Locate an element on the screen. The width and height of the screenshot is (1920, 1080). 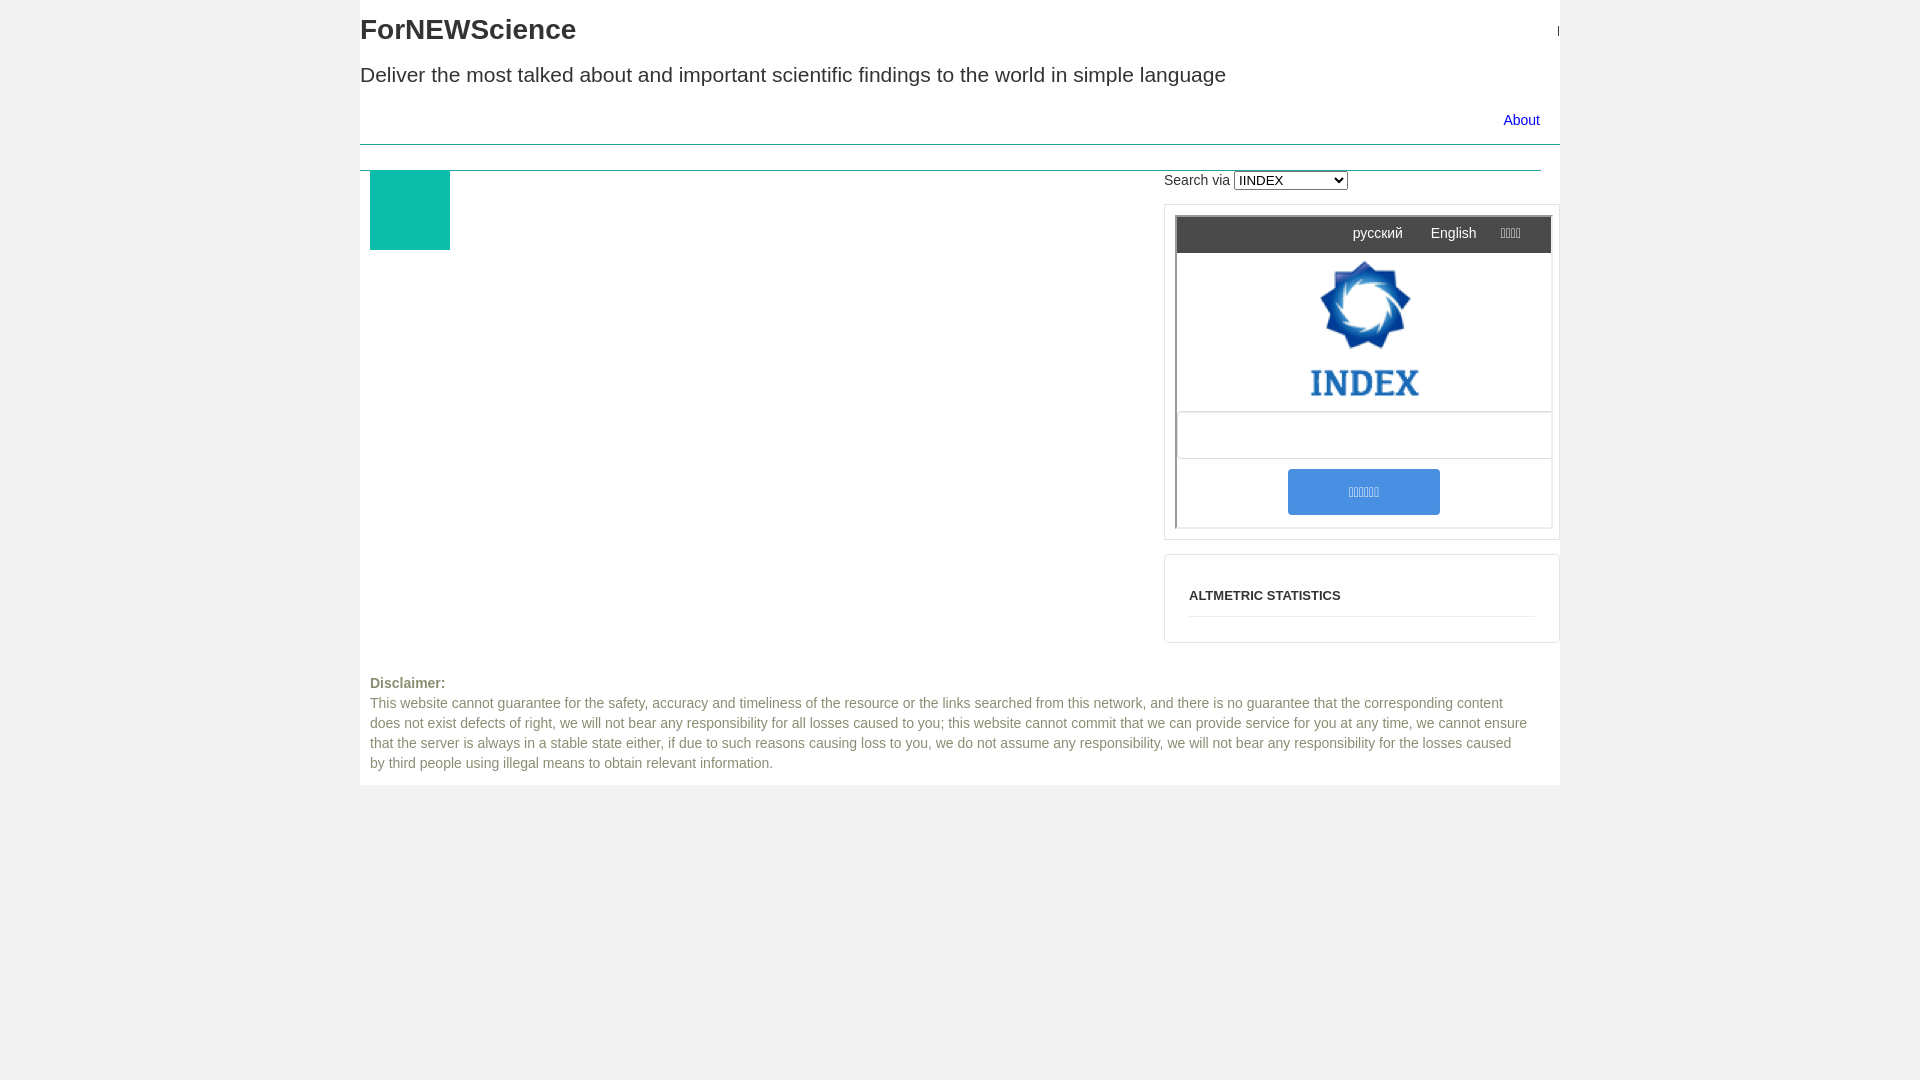
ForNEWScience is located at coordinates (468, 30).